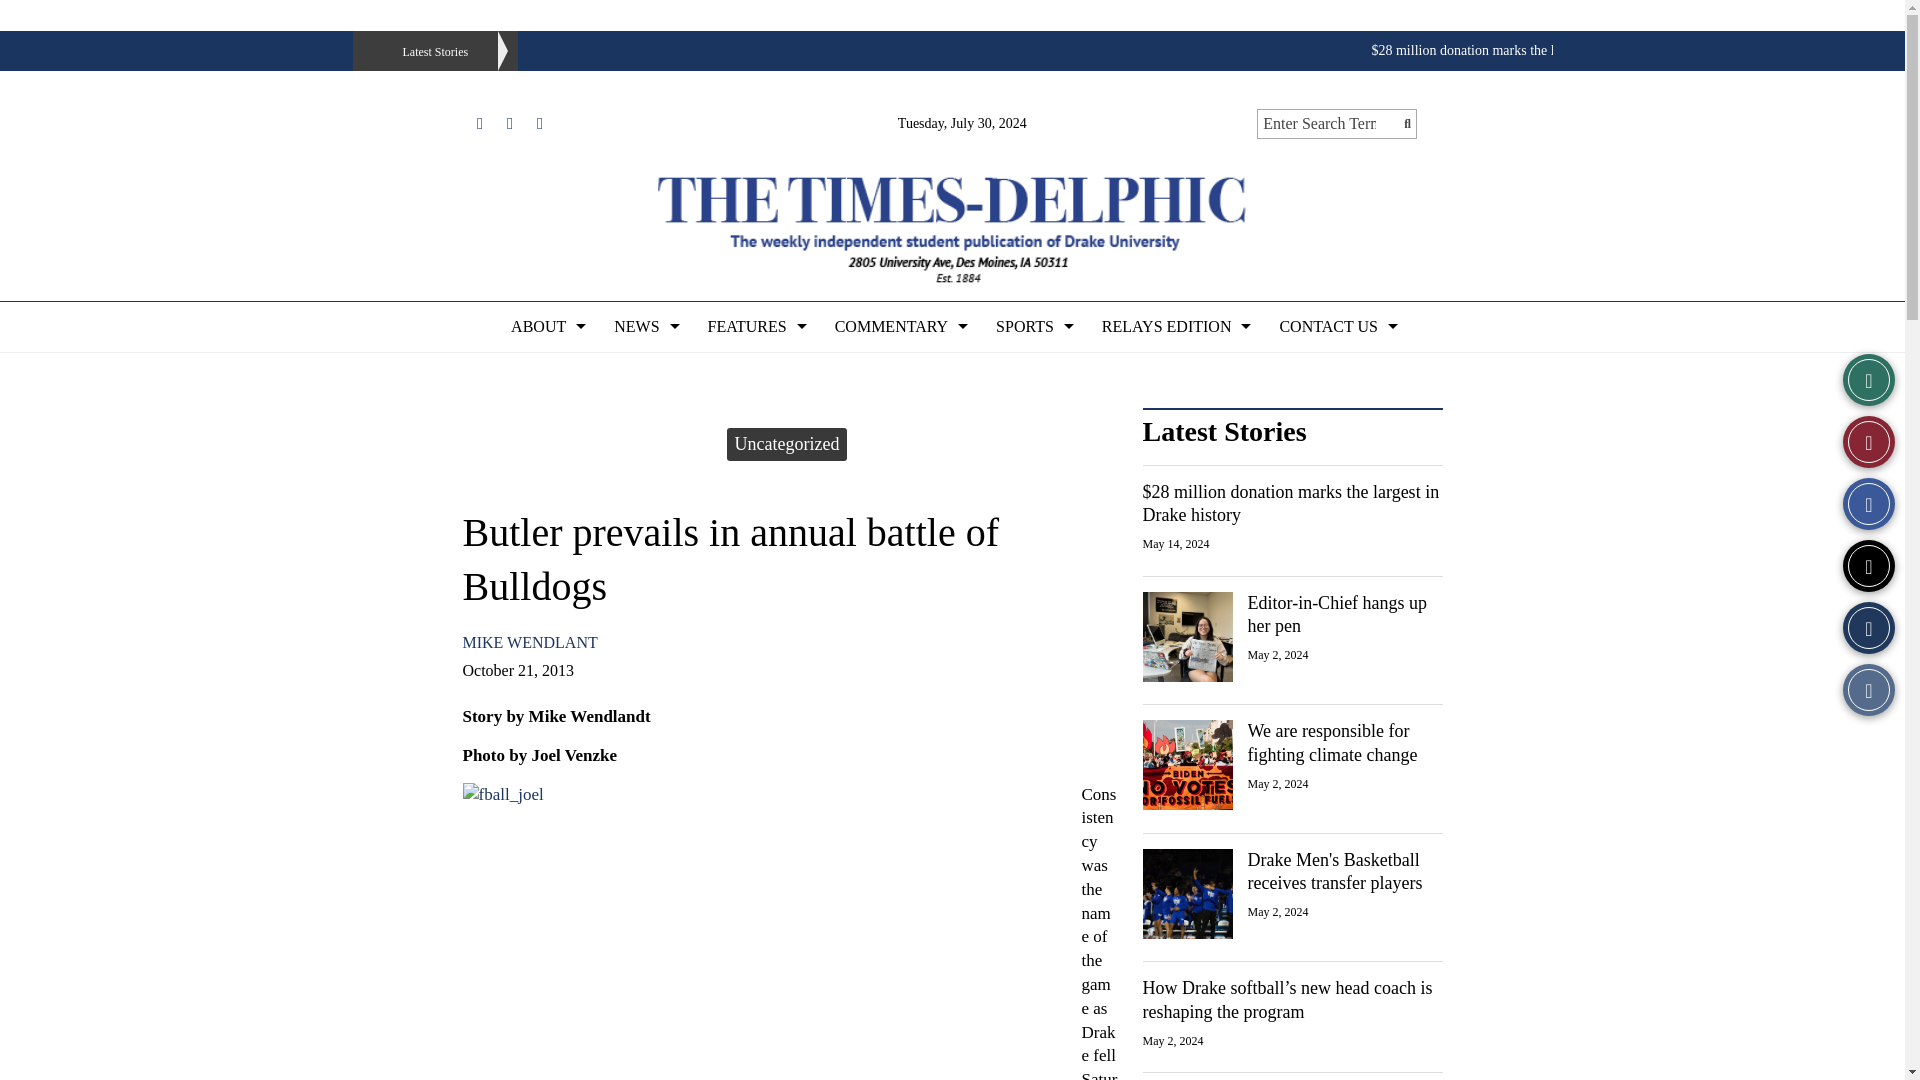  What do you see at coordinates (755, 327) in the screenshot?
I see `FEATURES` at bounding box center [755, 327].